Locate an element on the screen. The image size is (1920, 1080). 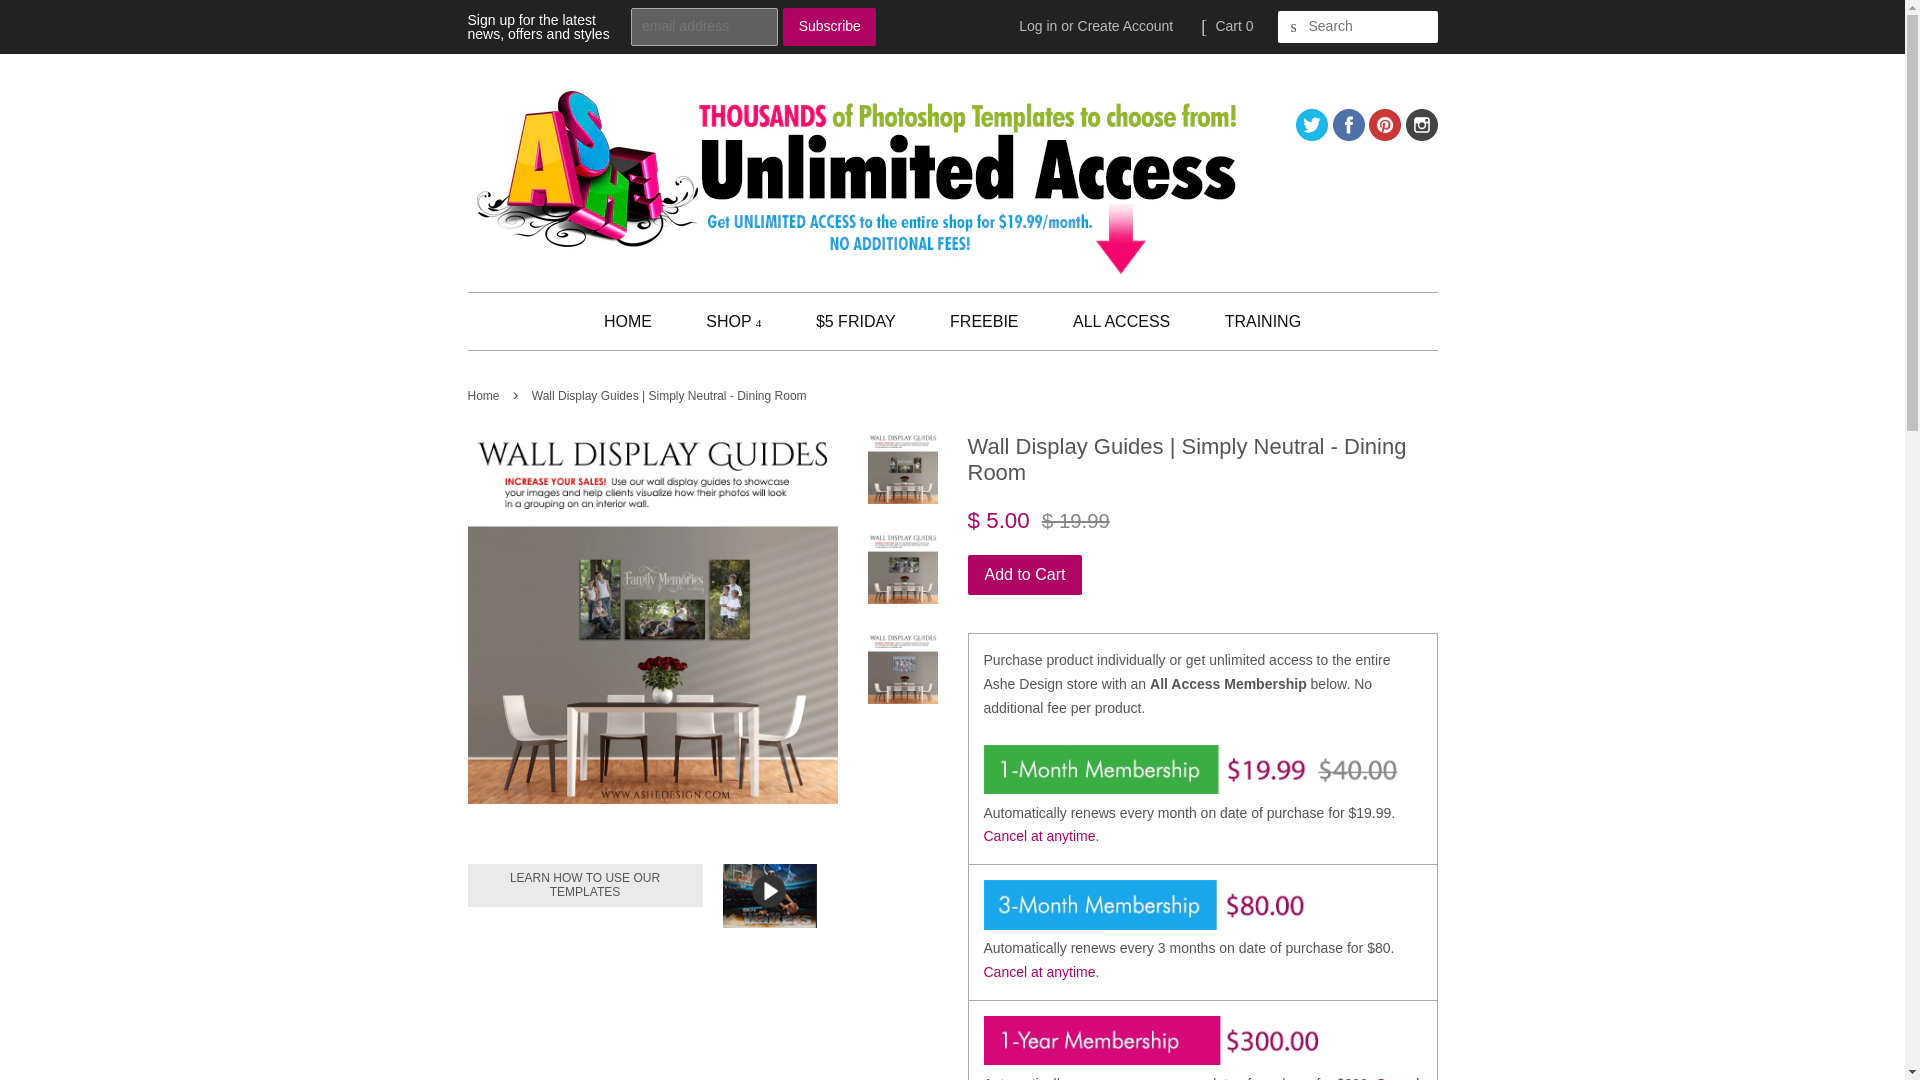
AsheDesign on Facebook is located at coordinates (1348, 135).